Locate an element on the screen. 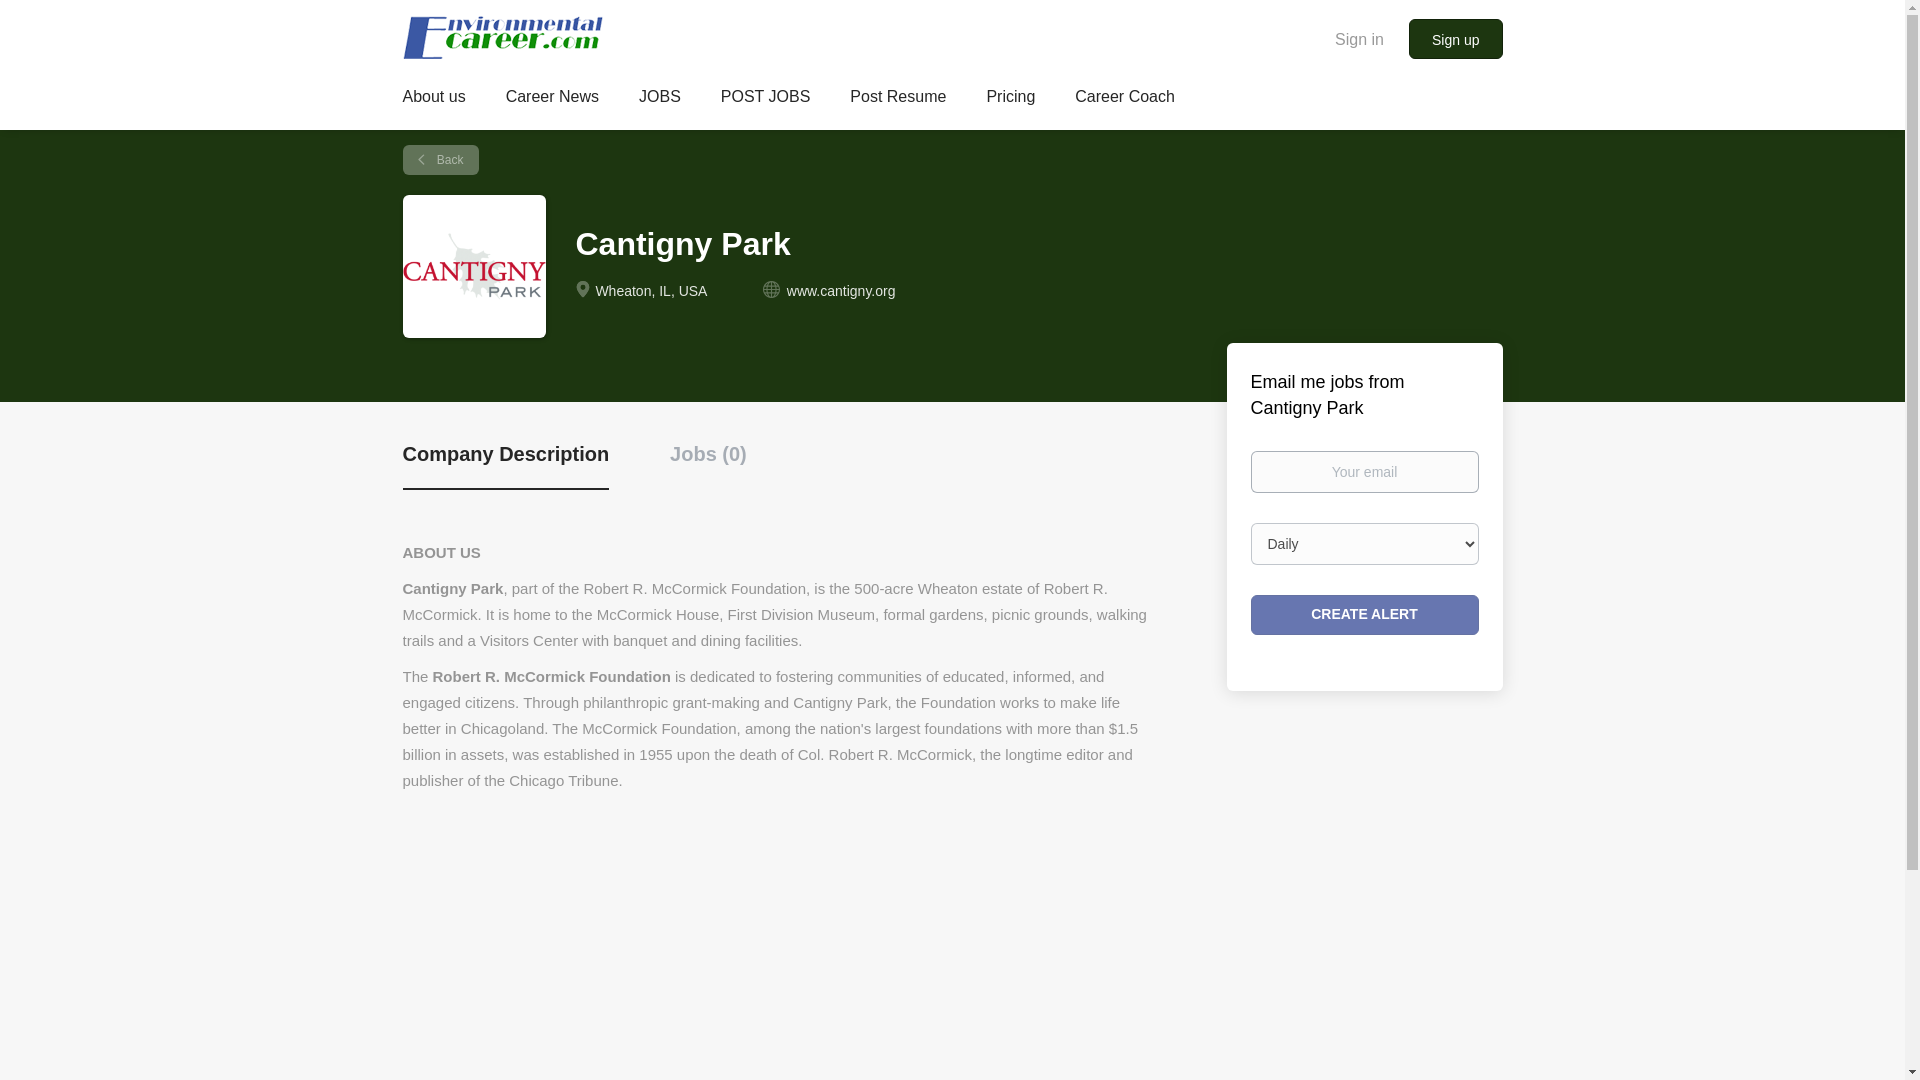 The width and height of the screenshot is (1920, 1080). Career Coach is located at coordinates (1125, 100).